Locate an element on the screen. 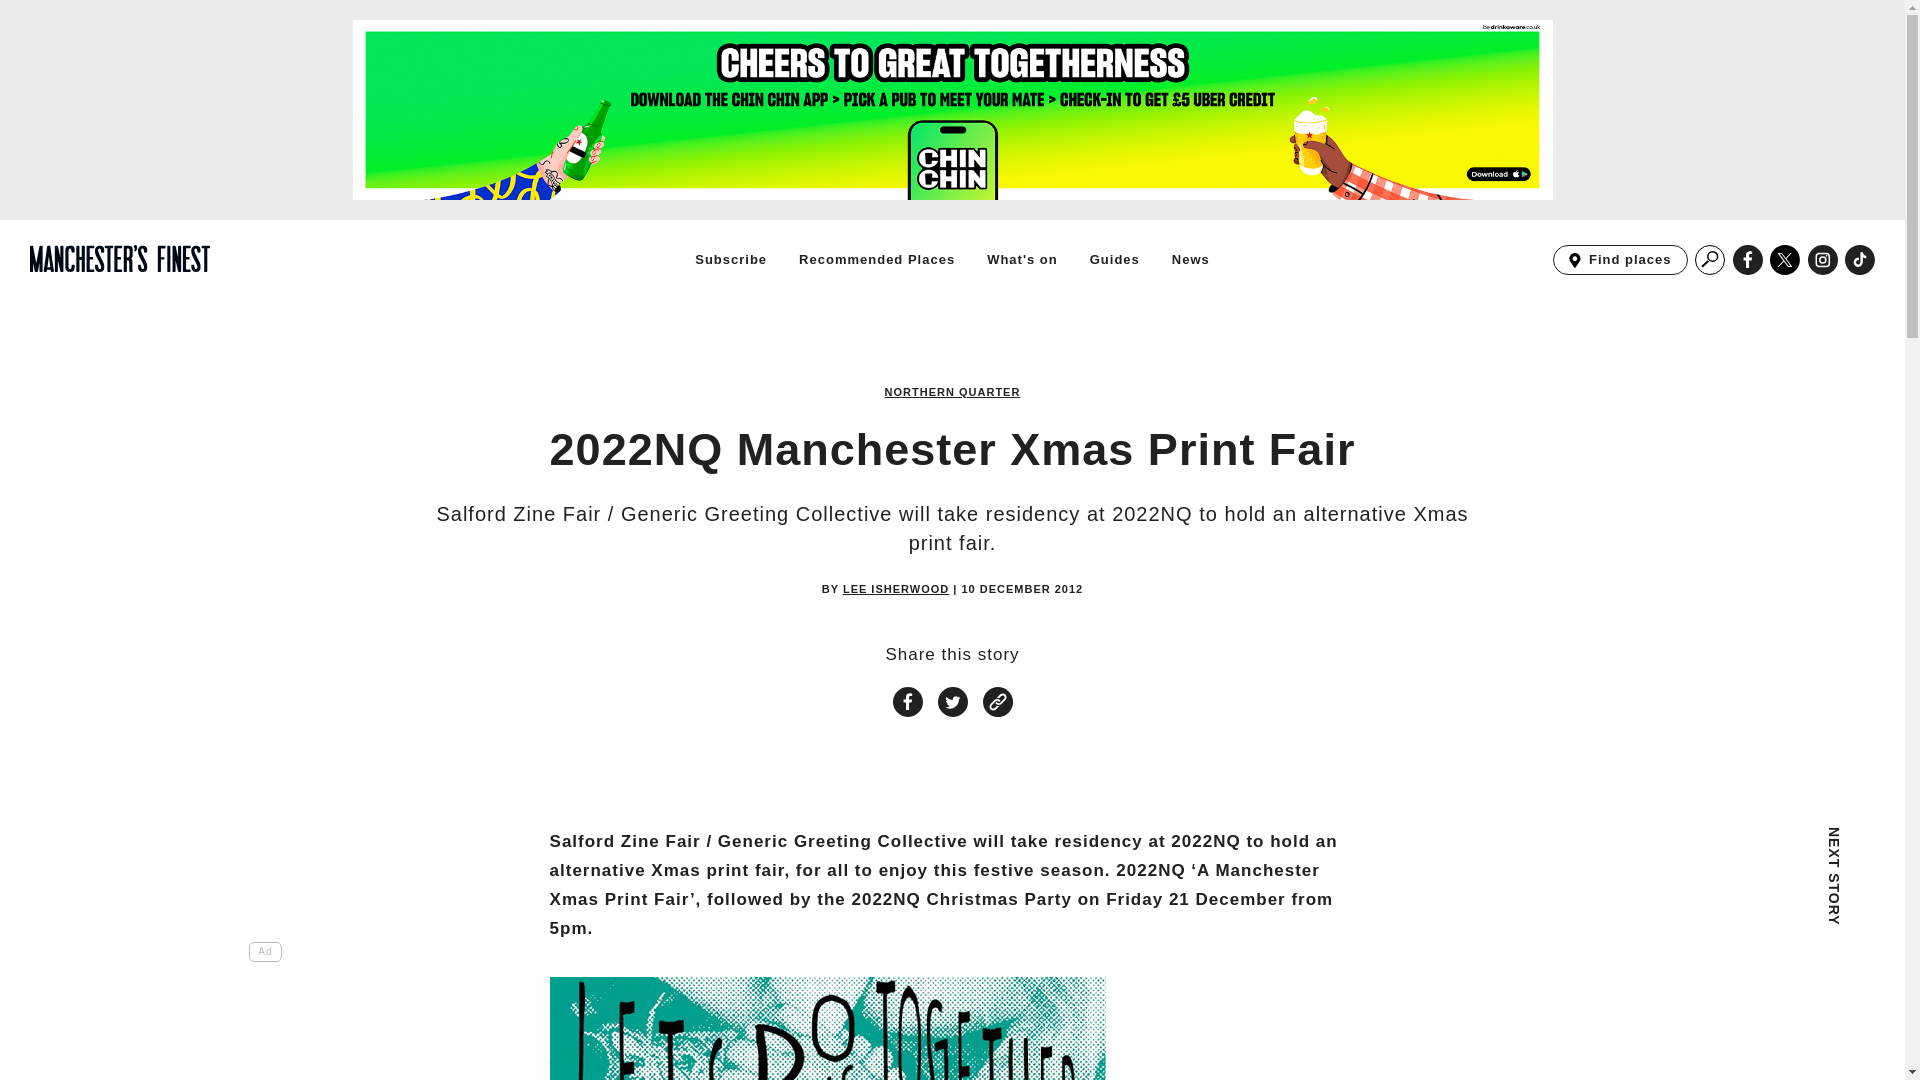 Image resolution: width=1920 pixels, height=1080 pixels. 2022NQ-Christmas is located at coordinates (1115, 259).